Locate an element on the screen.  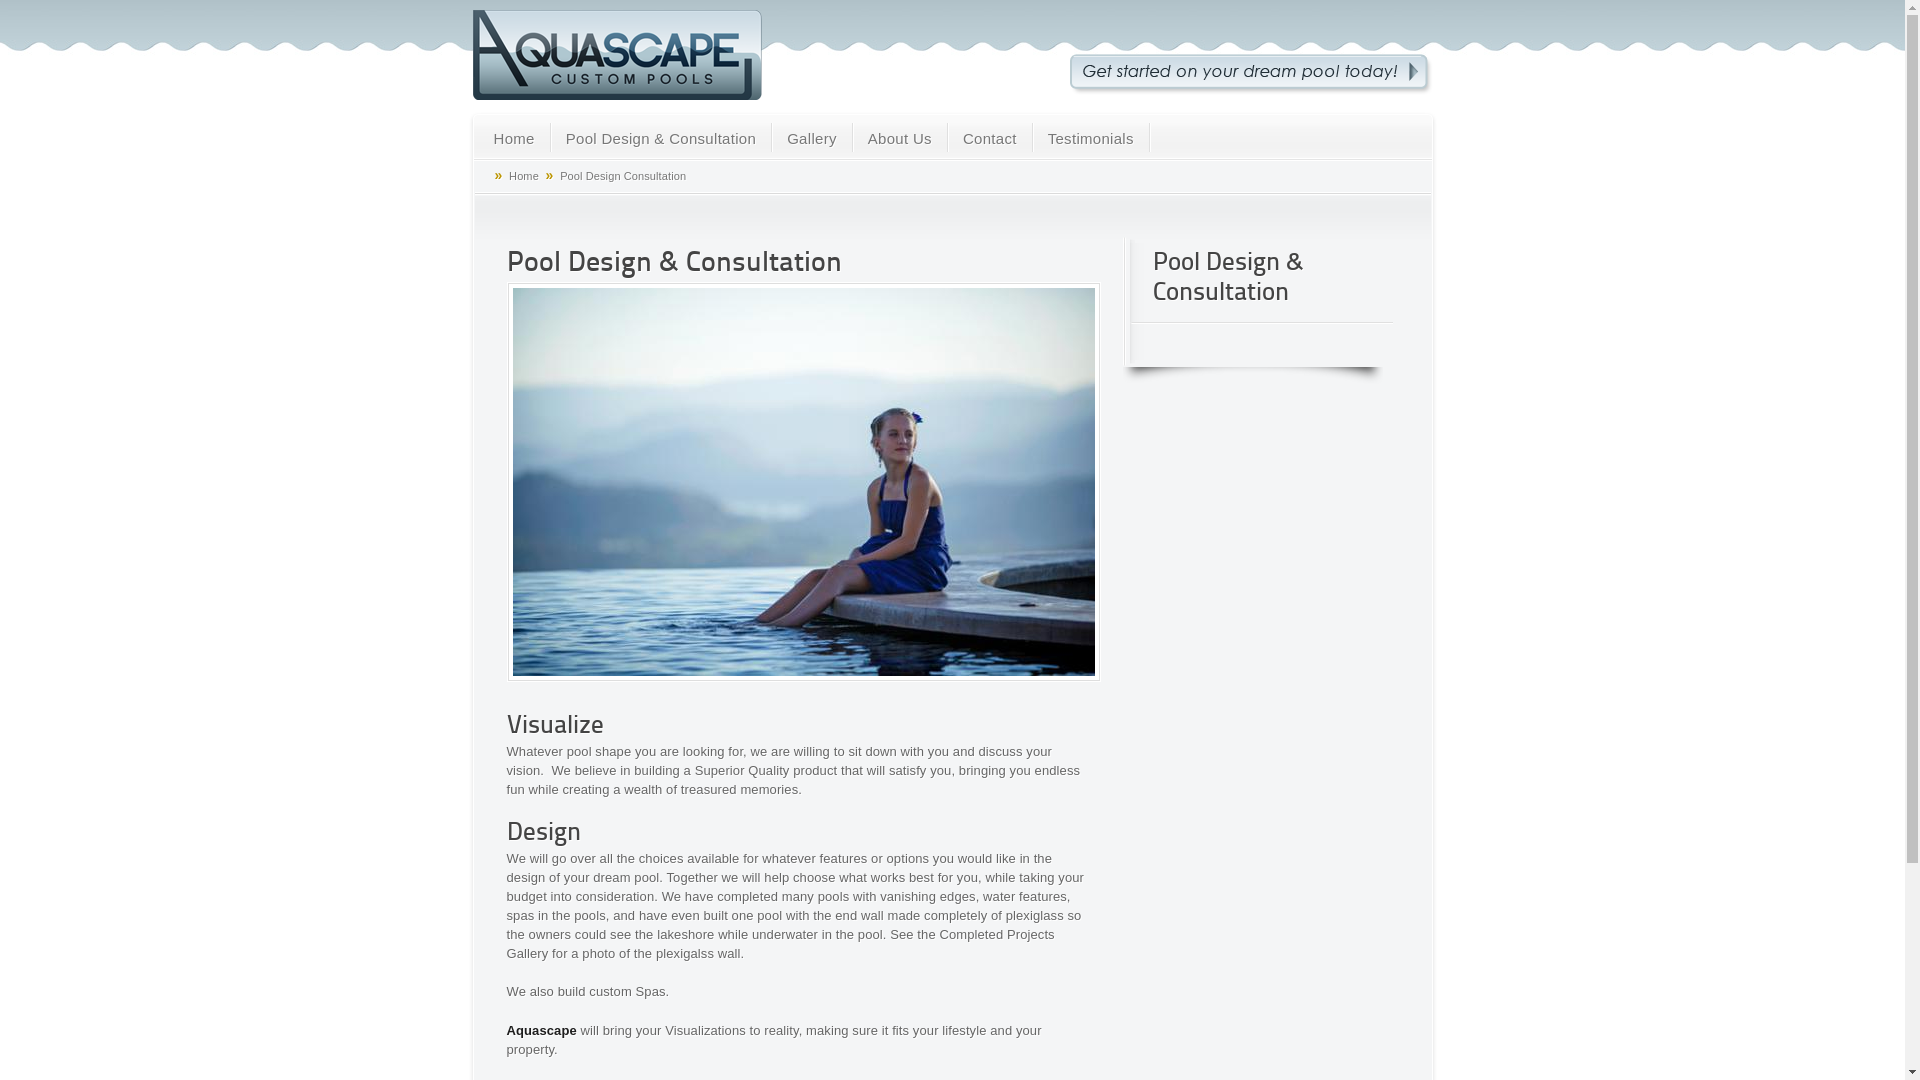
Gallery is located at coordinates (812, 140).